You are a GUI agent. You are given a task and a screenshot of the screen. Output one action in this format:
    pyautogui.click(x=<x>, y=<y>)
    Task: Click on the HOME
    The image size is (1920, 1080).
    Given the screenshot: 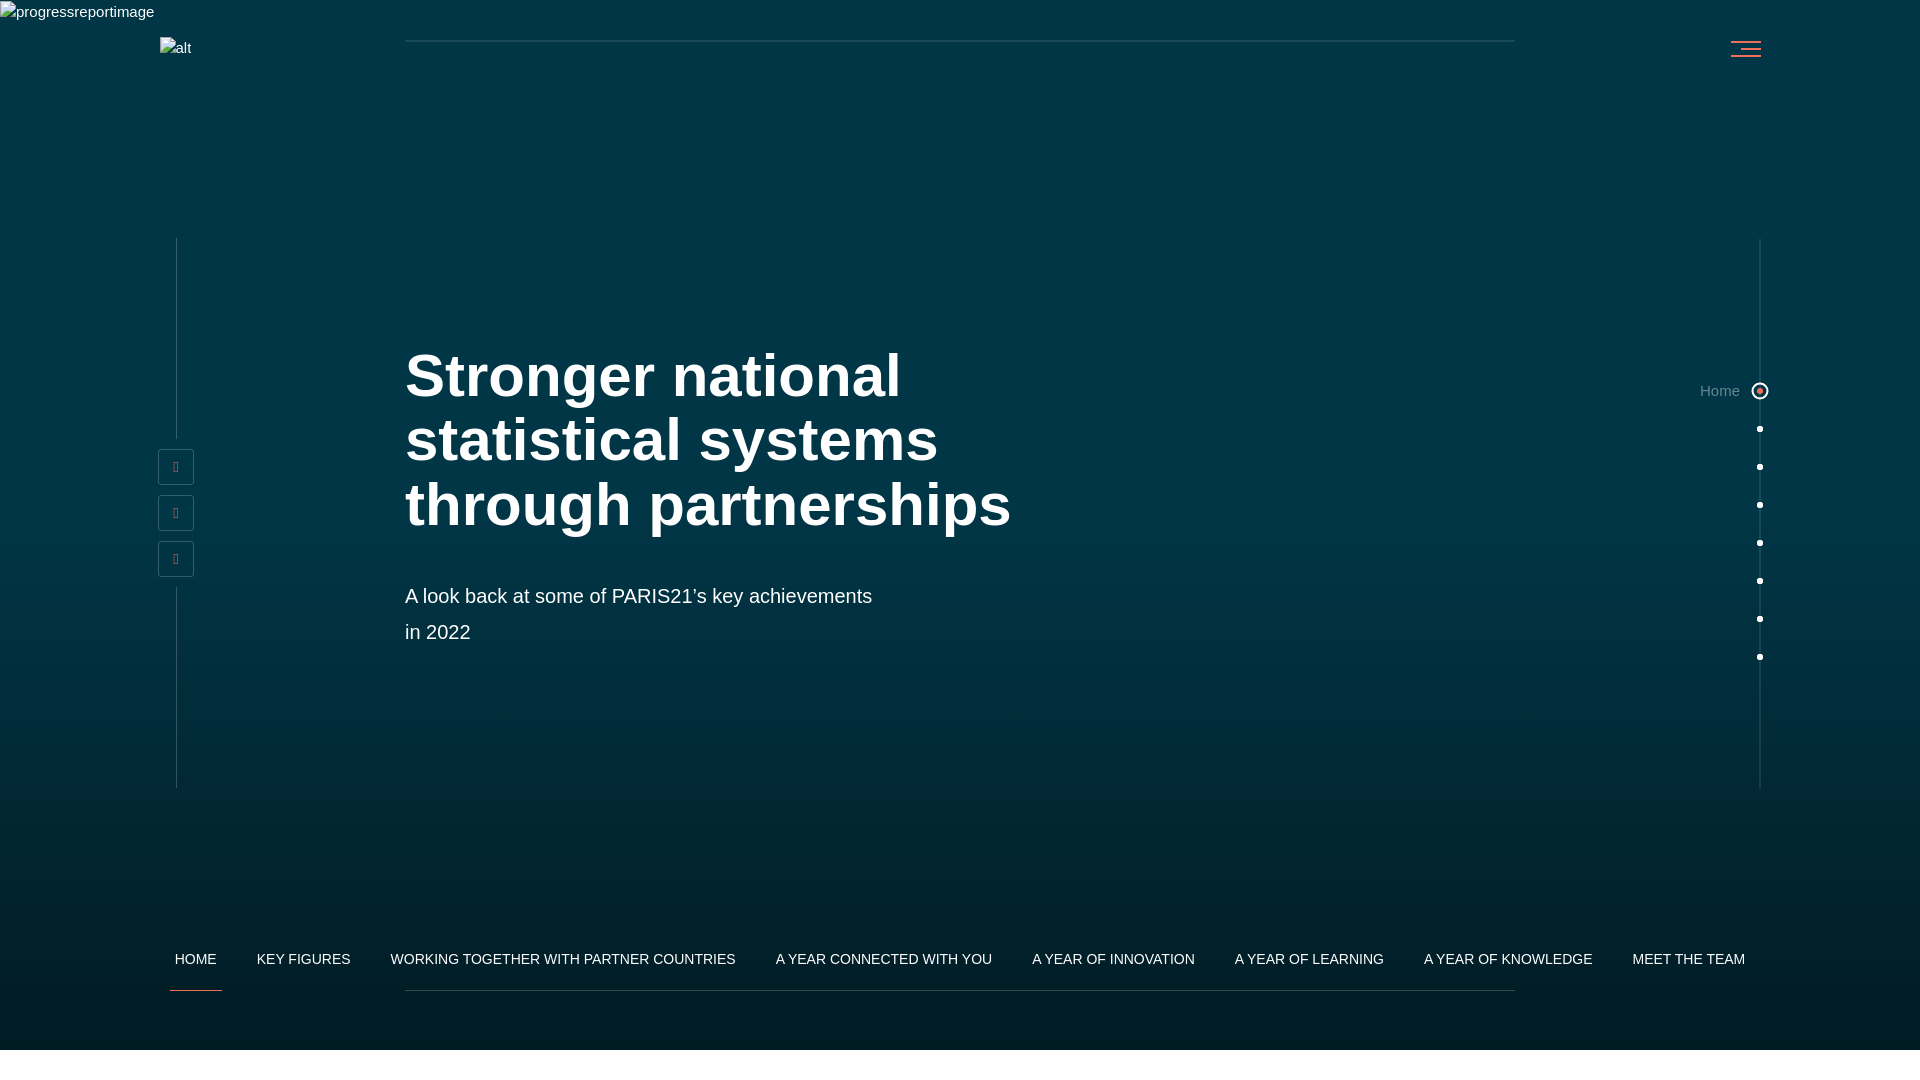 What is the action you would take?
    pyautogui.click(x=196, y=967)
    